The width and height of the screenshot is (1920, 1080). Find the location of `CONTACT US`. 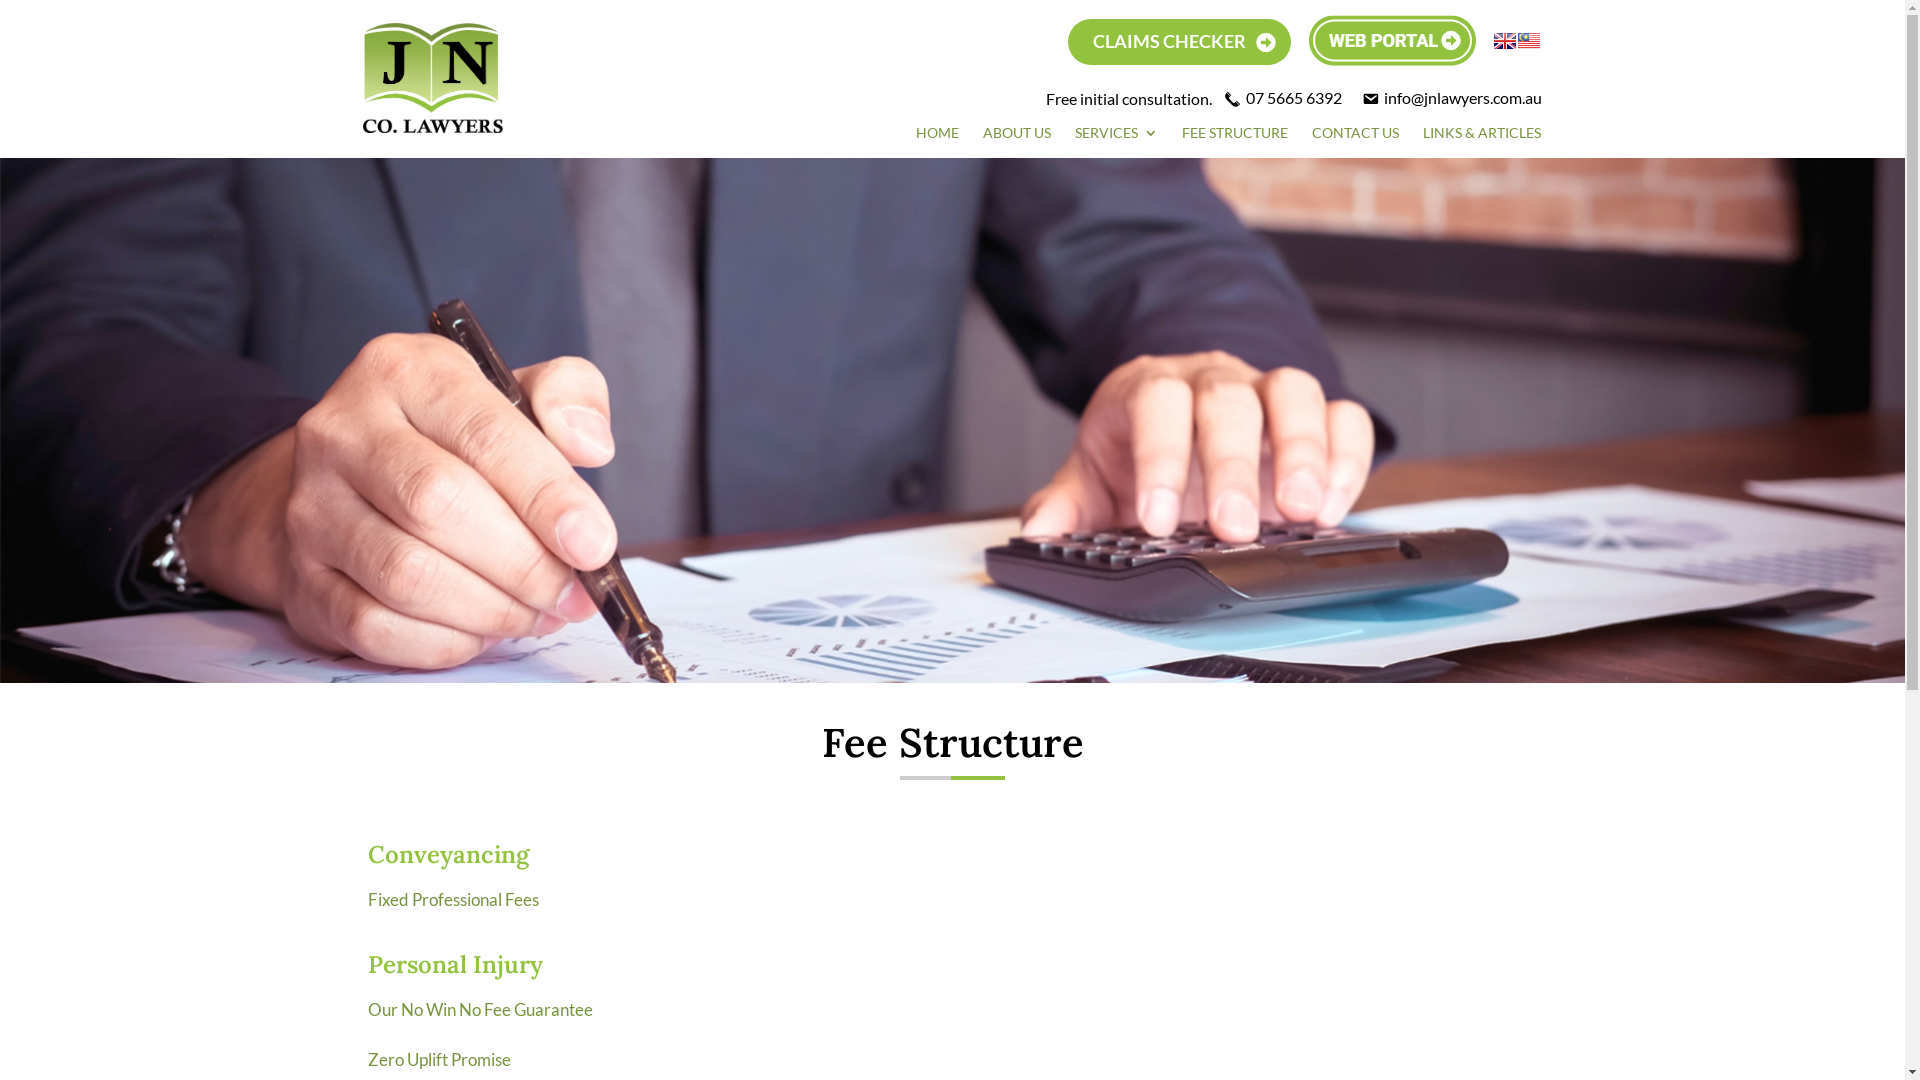

CONTACT US is located at coordinates (1356, 137).